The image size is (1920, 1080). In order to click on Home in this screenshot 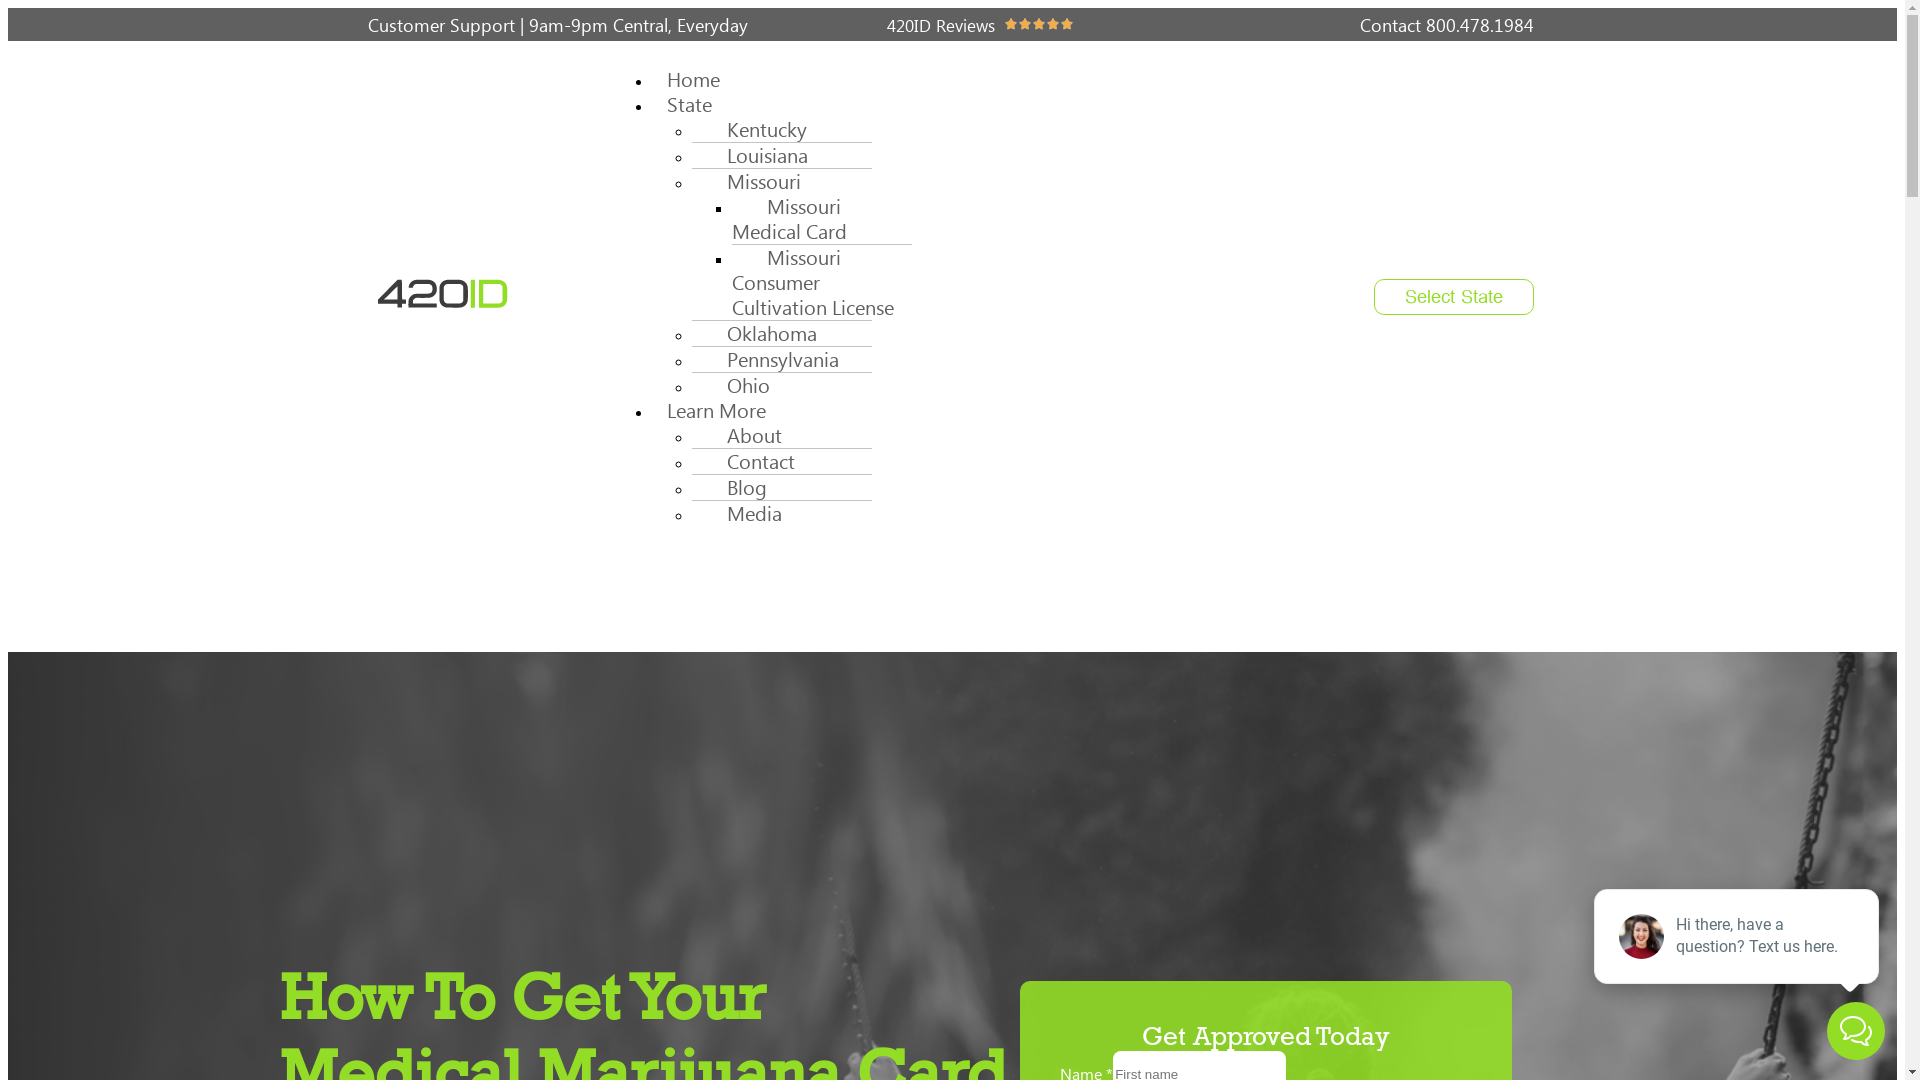, I will do `click(694, 80)`.